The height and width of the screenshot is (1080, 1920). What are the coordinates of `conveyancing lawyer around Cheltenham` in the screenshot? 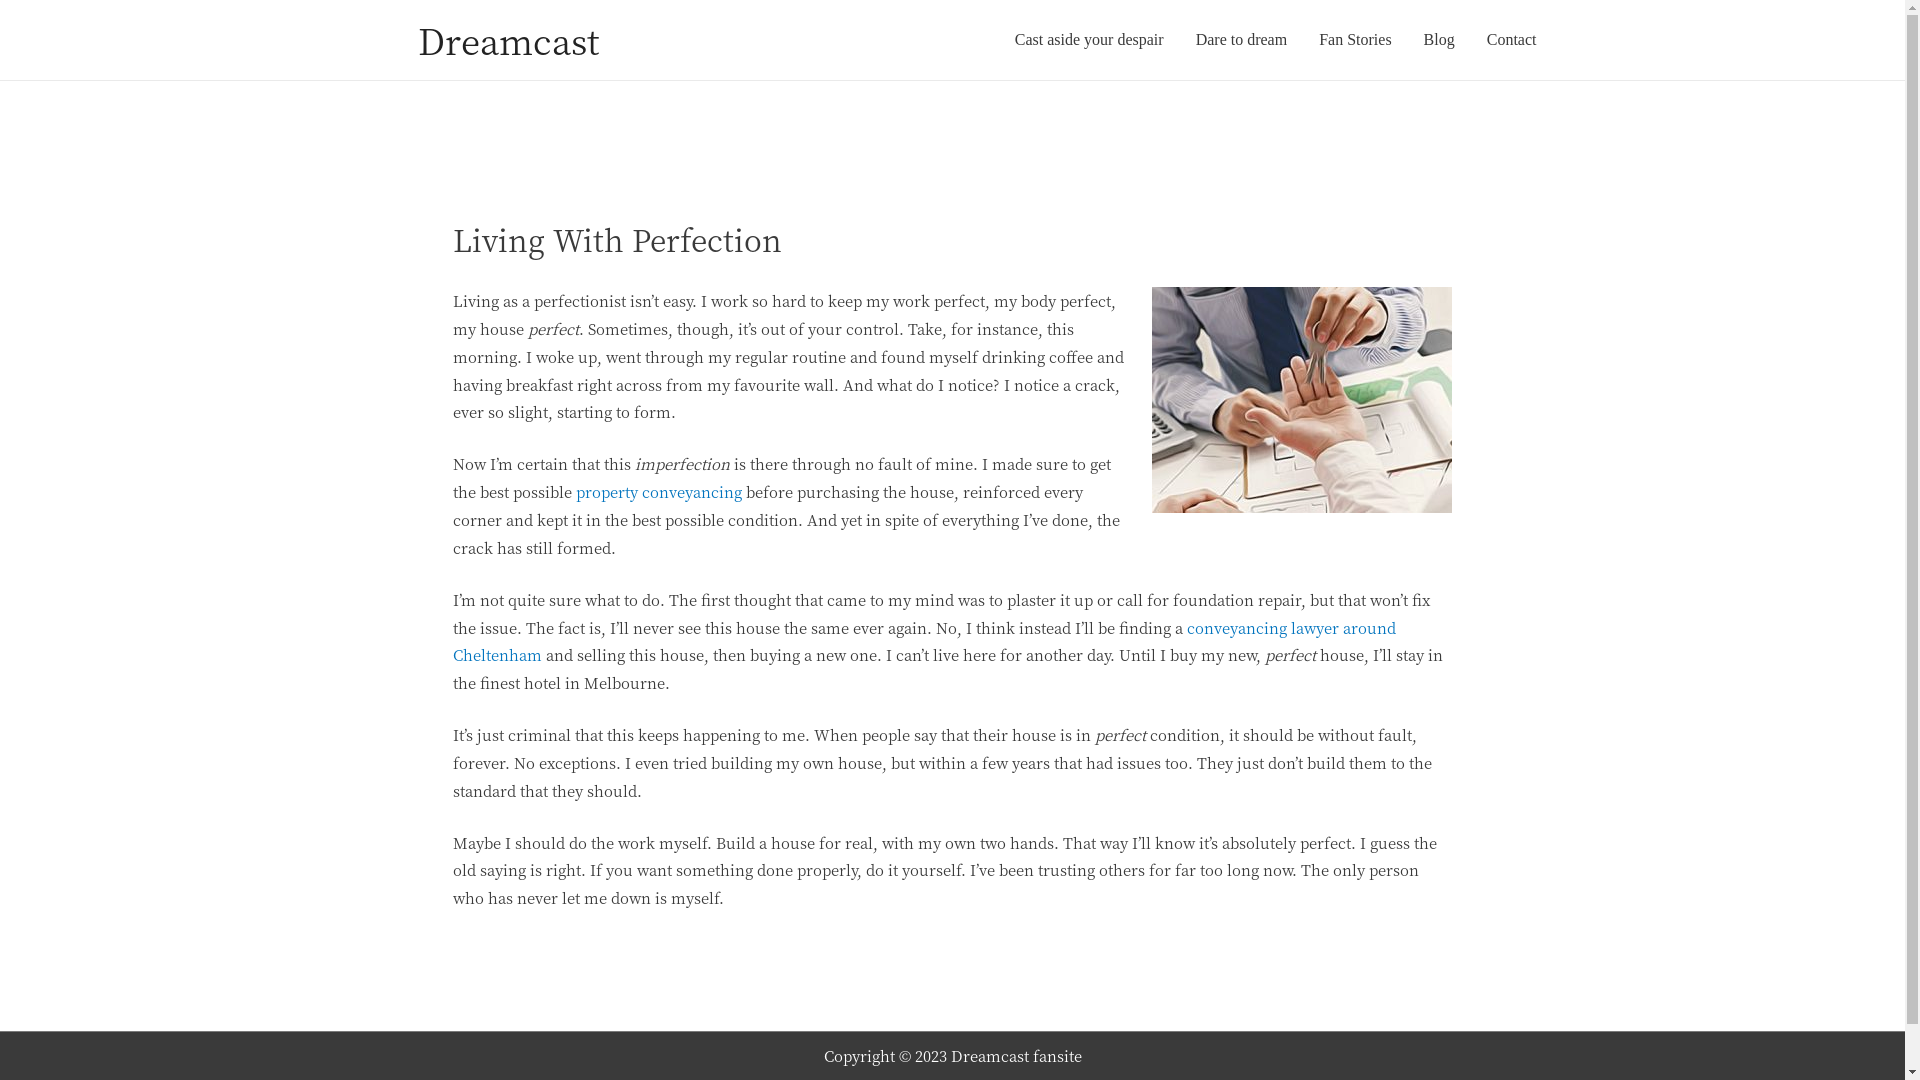 It's located at (924, 642).